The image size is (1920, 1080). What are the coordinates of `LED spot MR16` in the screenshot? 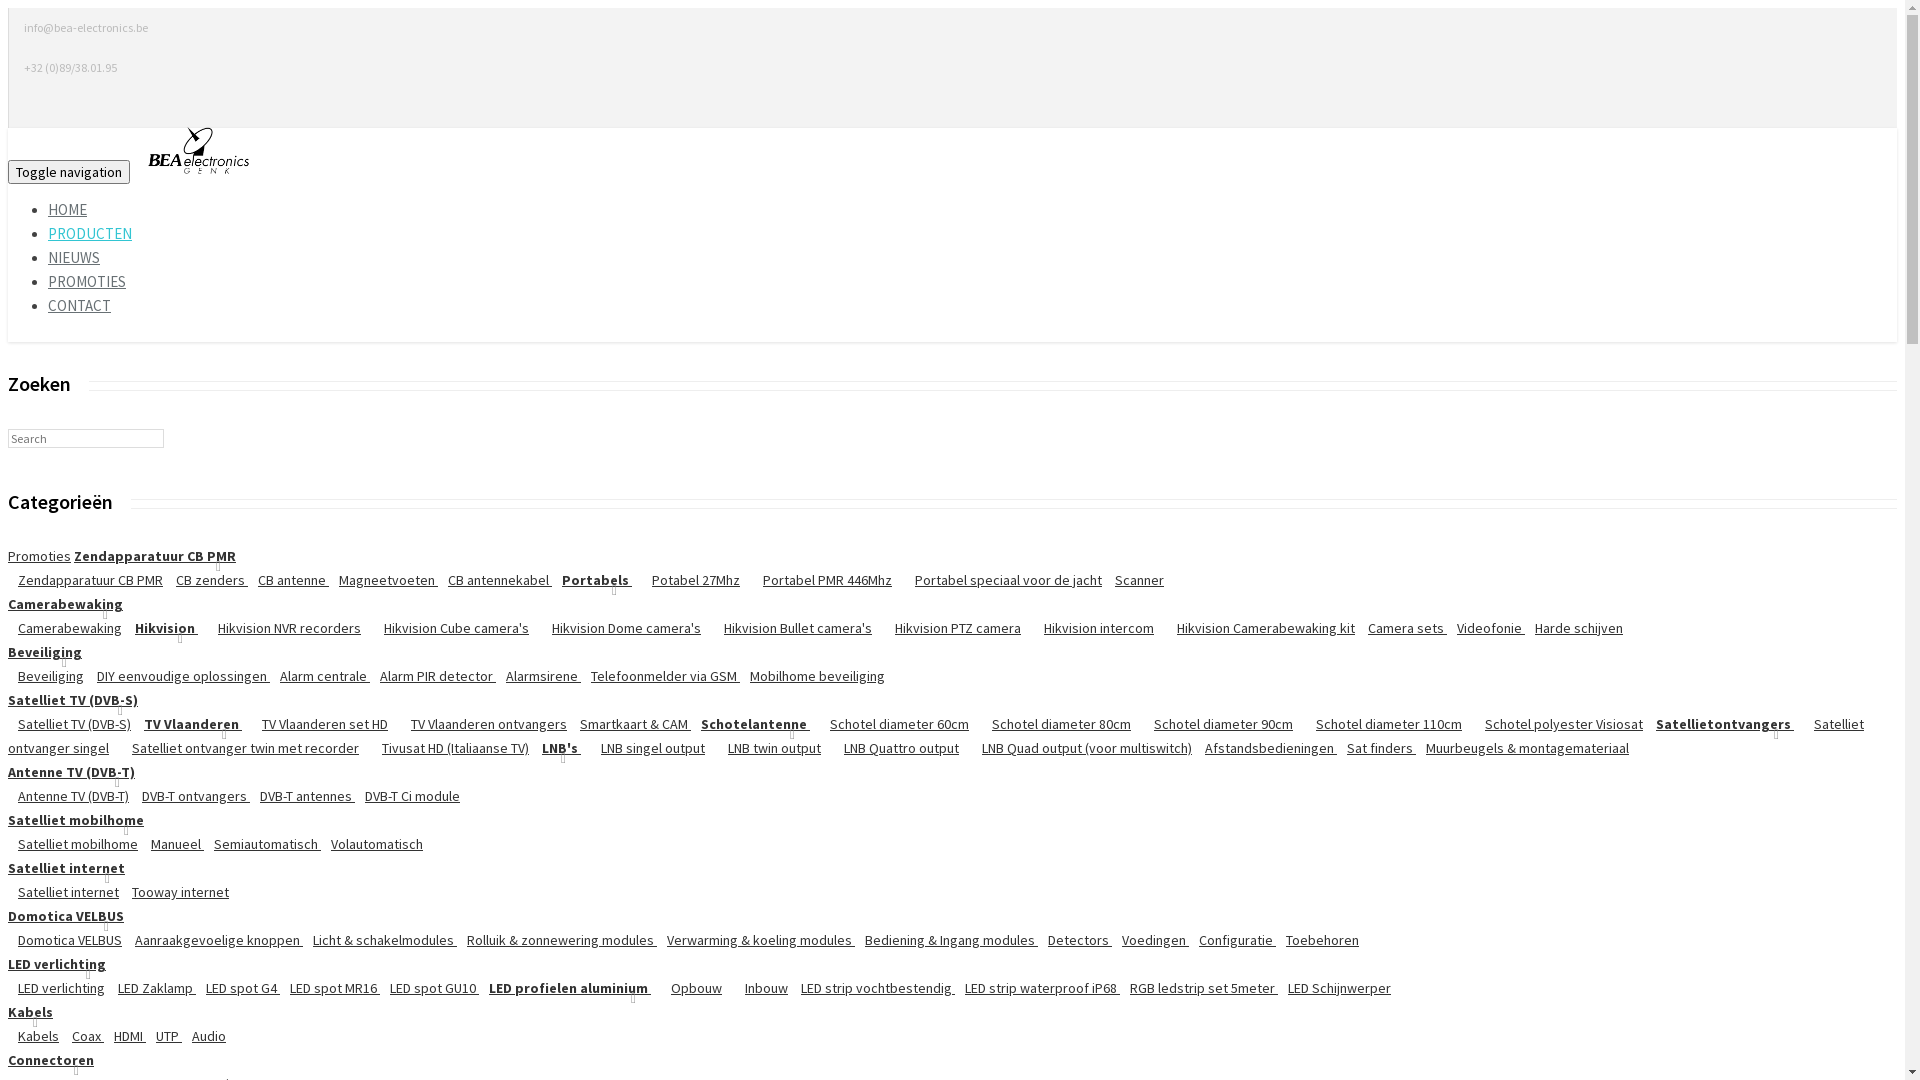 It's located at (330, 988).